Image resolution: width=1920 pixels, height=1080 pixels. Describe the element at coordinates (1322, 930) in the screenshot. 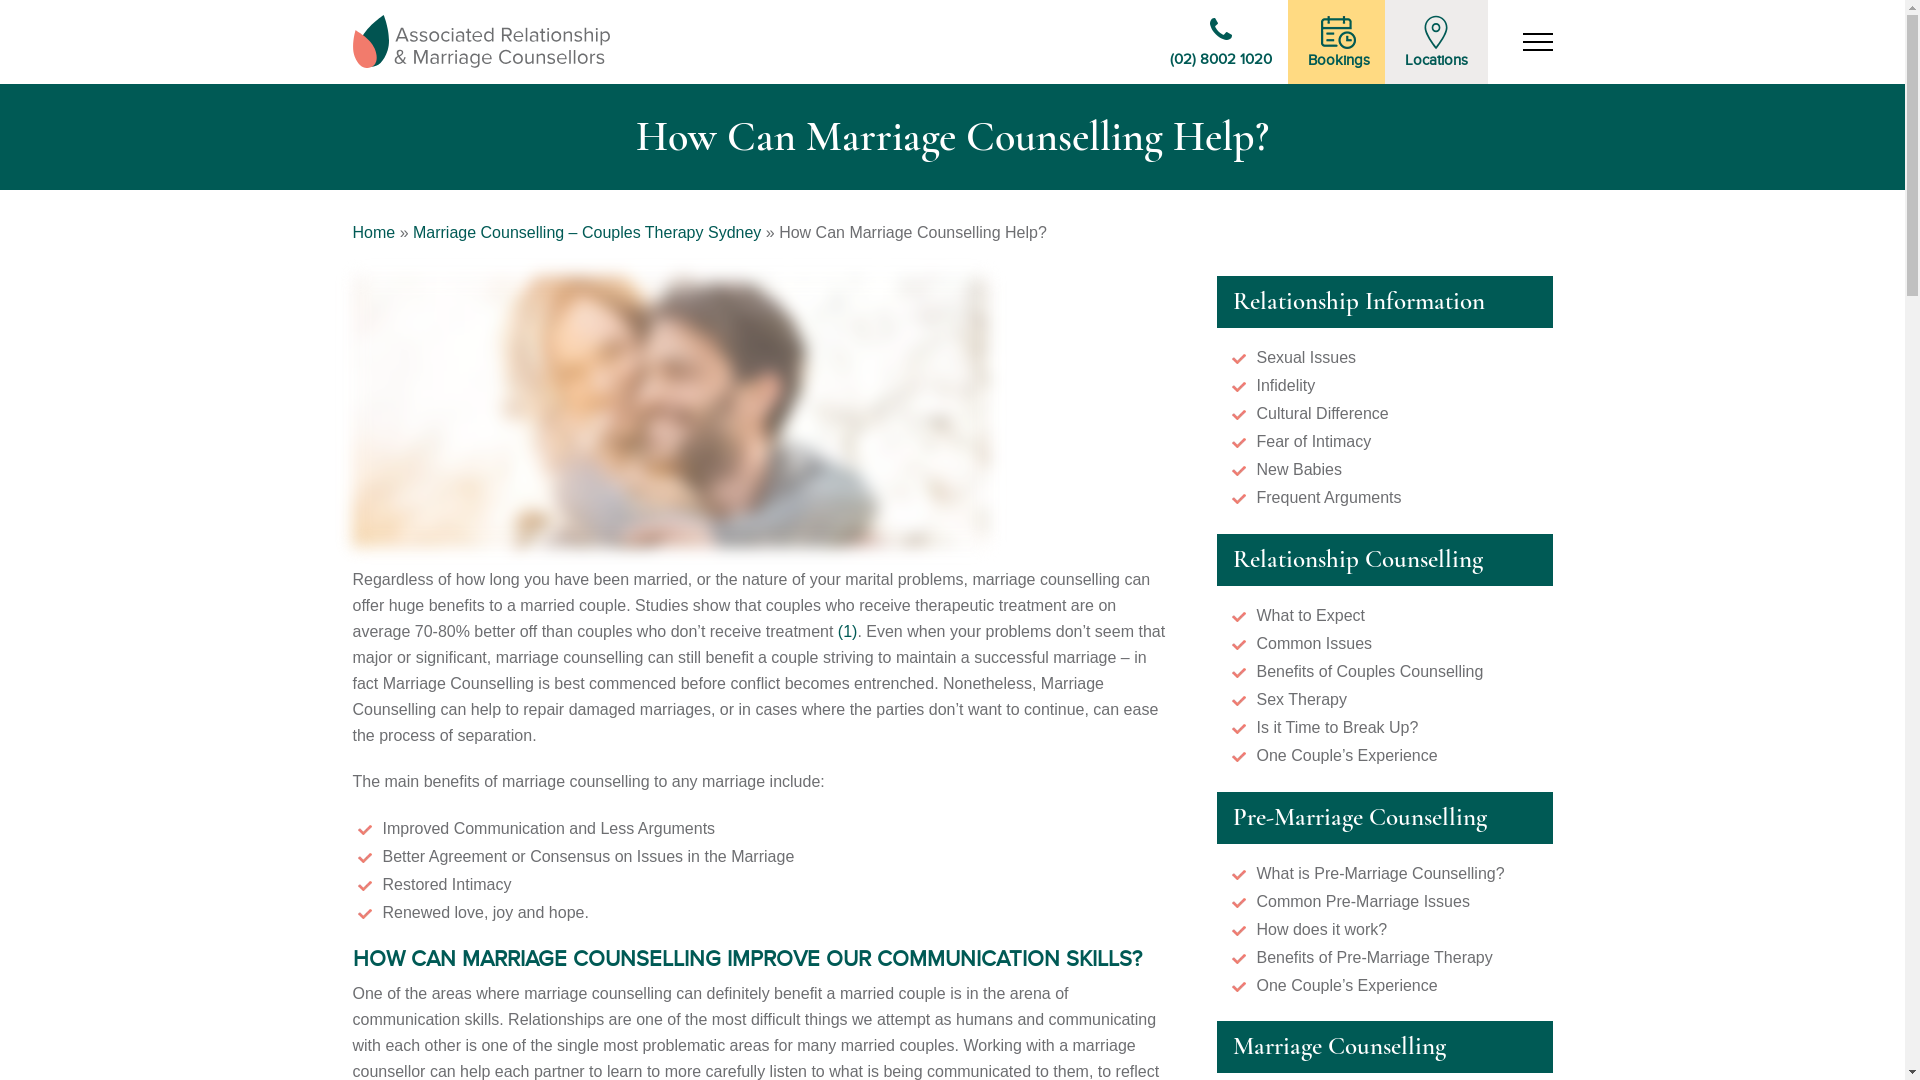

I see `How does it work?` at that location.